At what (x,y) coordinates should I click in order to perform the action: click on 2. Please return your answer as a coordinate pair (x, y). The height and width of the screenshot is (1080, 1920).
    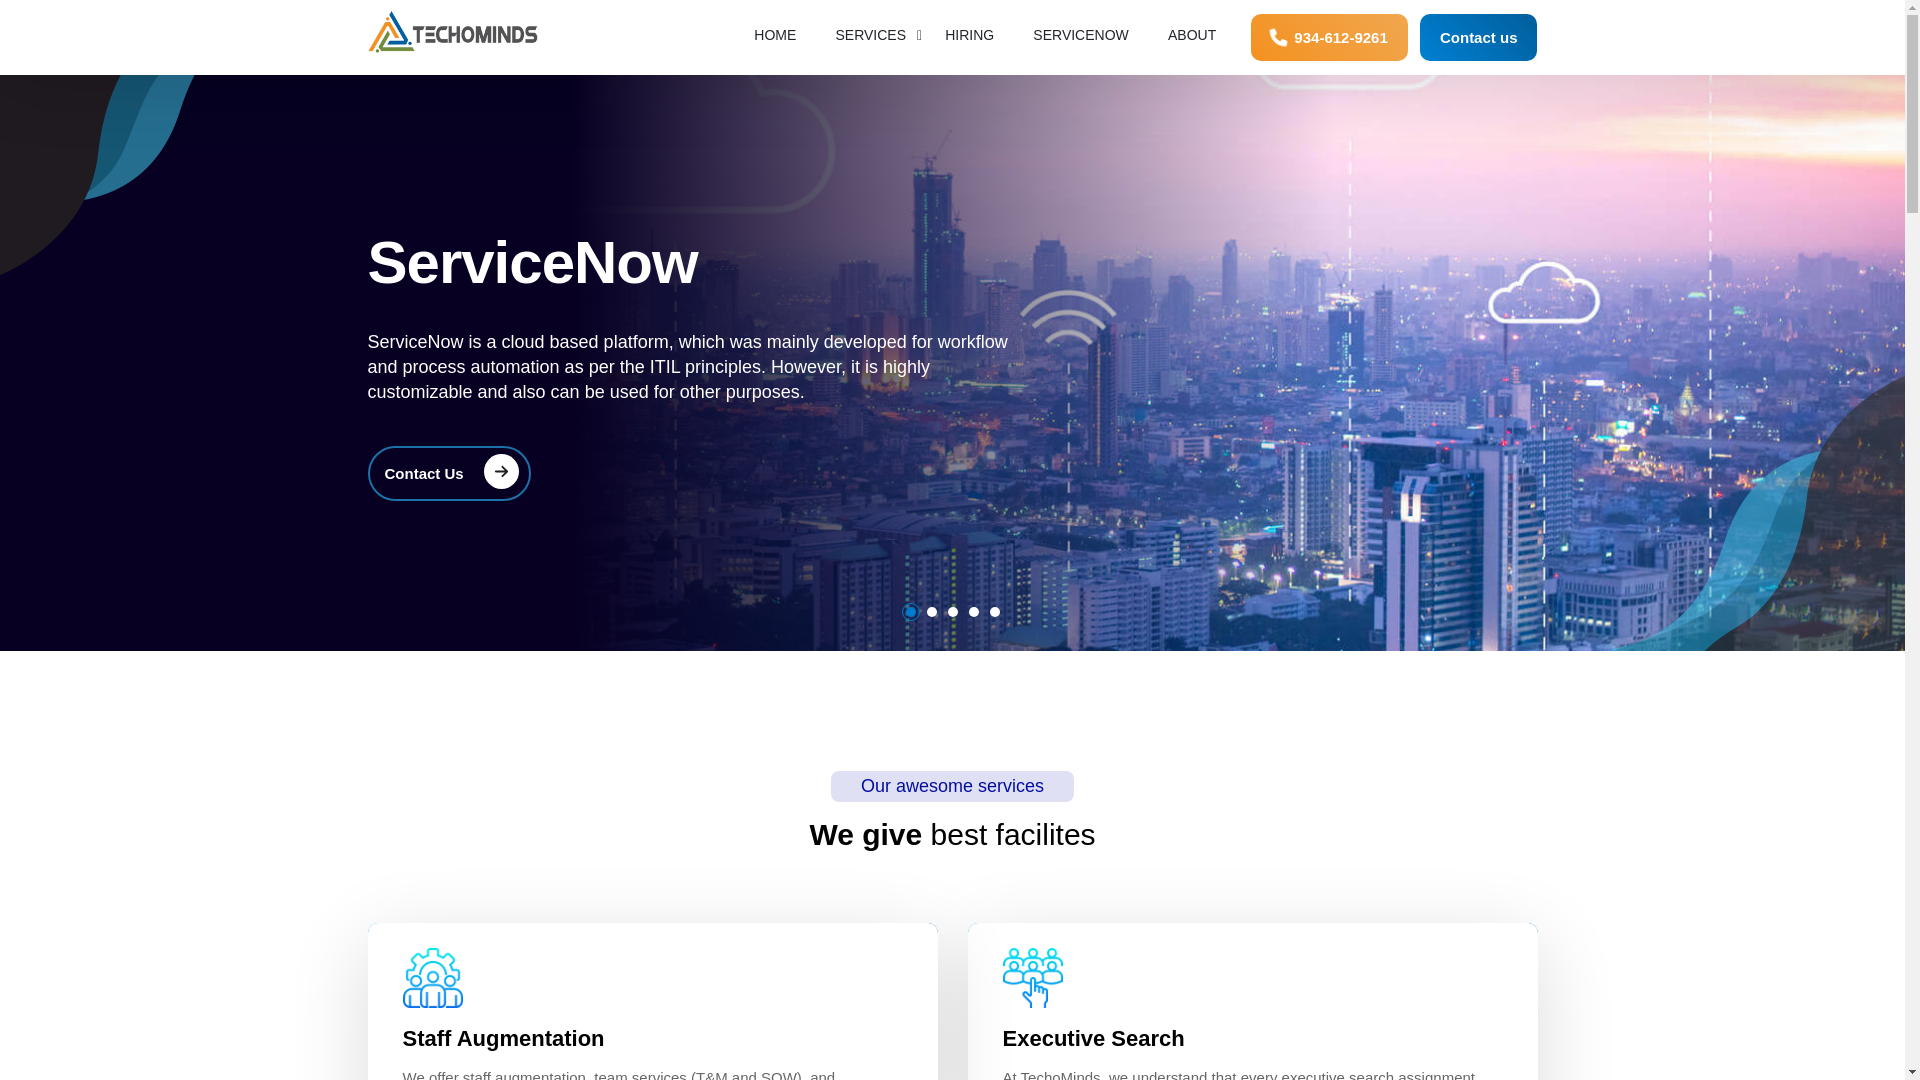
    Looking at the image, I should click on (930, 611).